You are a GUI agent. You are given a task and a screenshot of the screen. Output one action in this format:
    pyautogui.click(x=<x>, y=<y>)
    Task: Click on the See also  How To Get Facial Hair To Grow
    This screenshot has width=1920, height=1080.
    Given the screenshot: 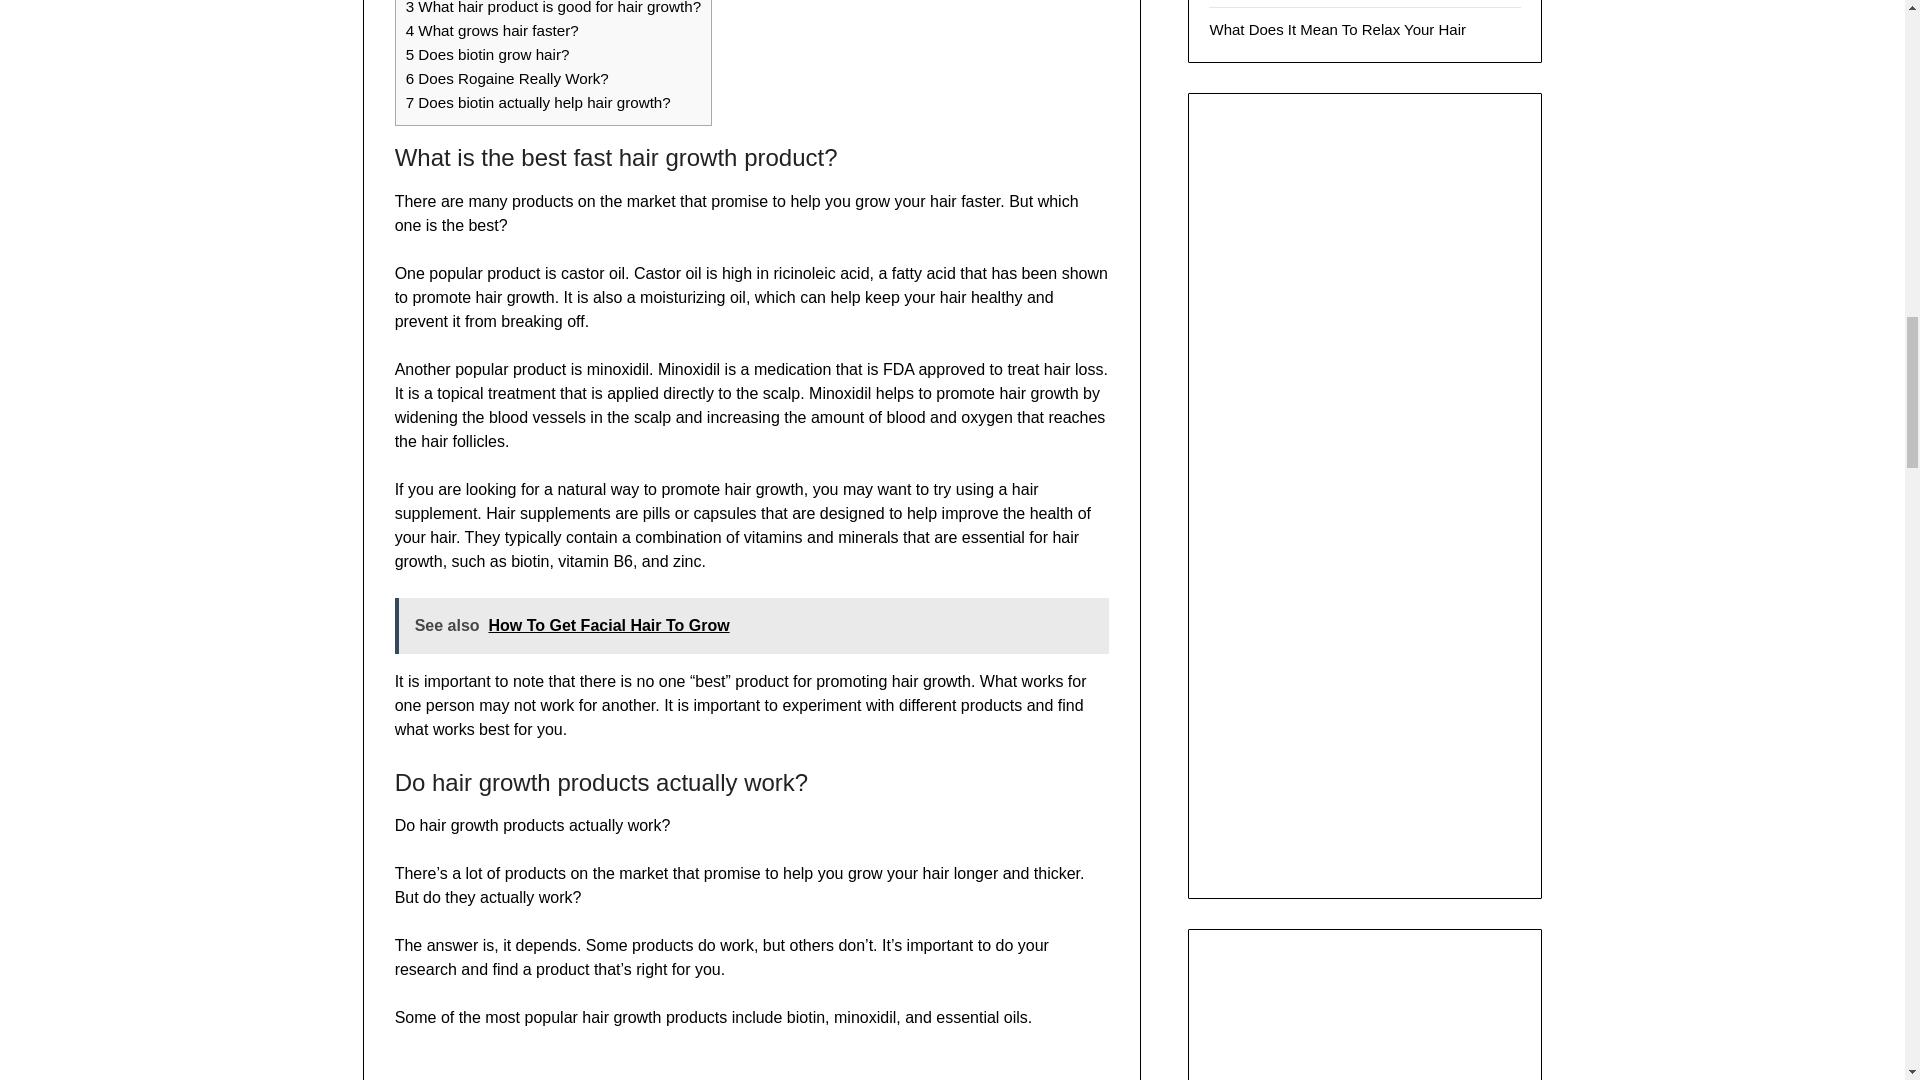 What is the action you would take?
    pyautogui.click(x=752, y=626)
    